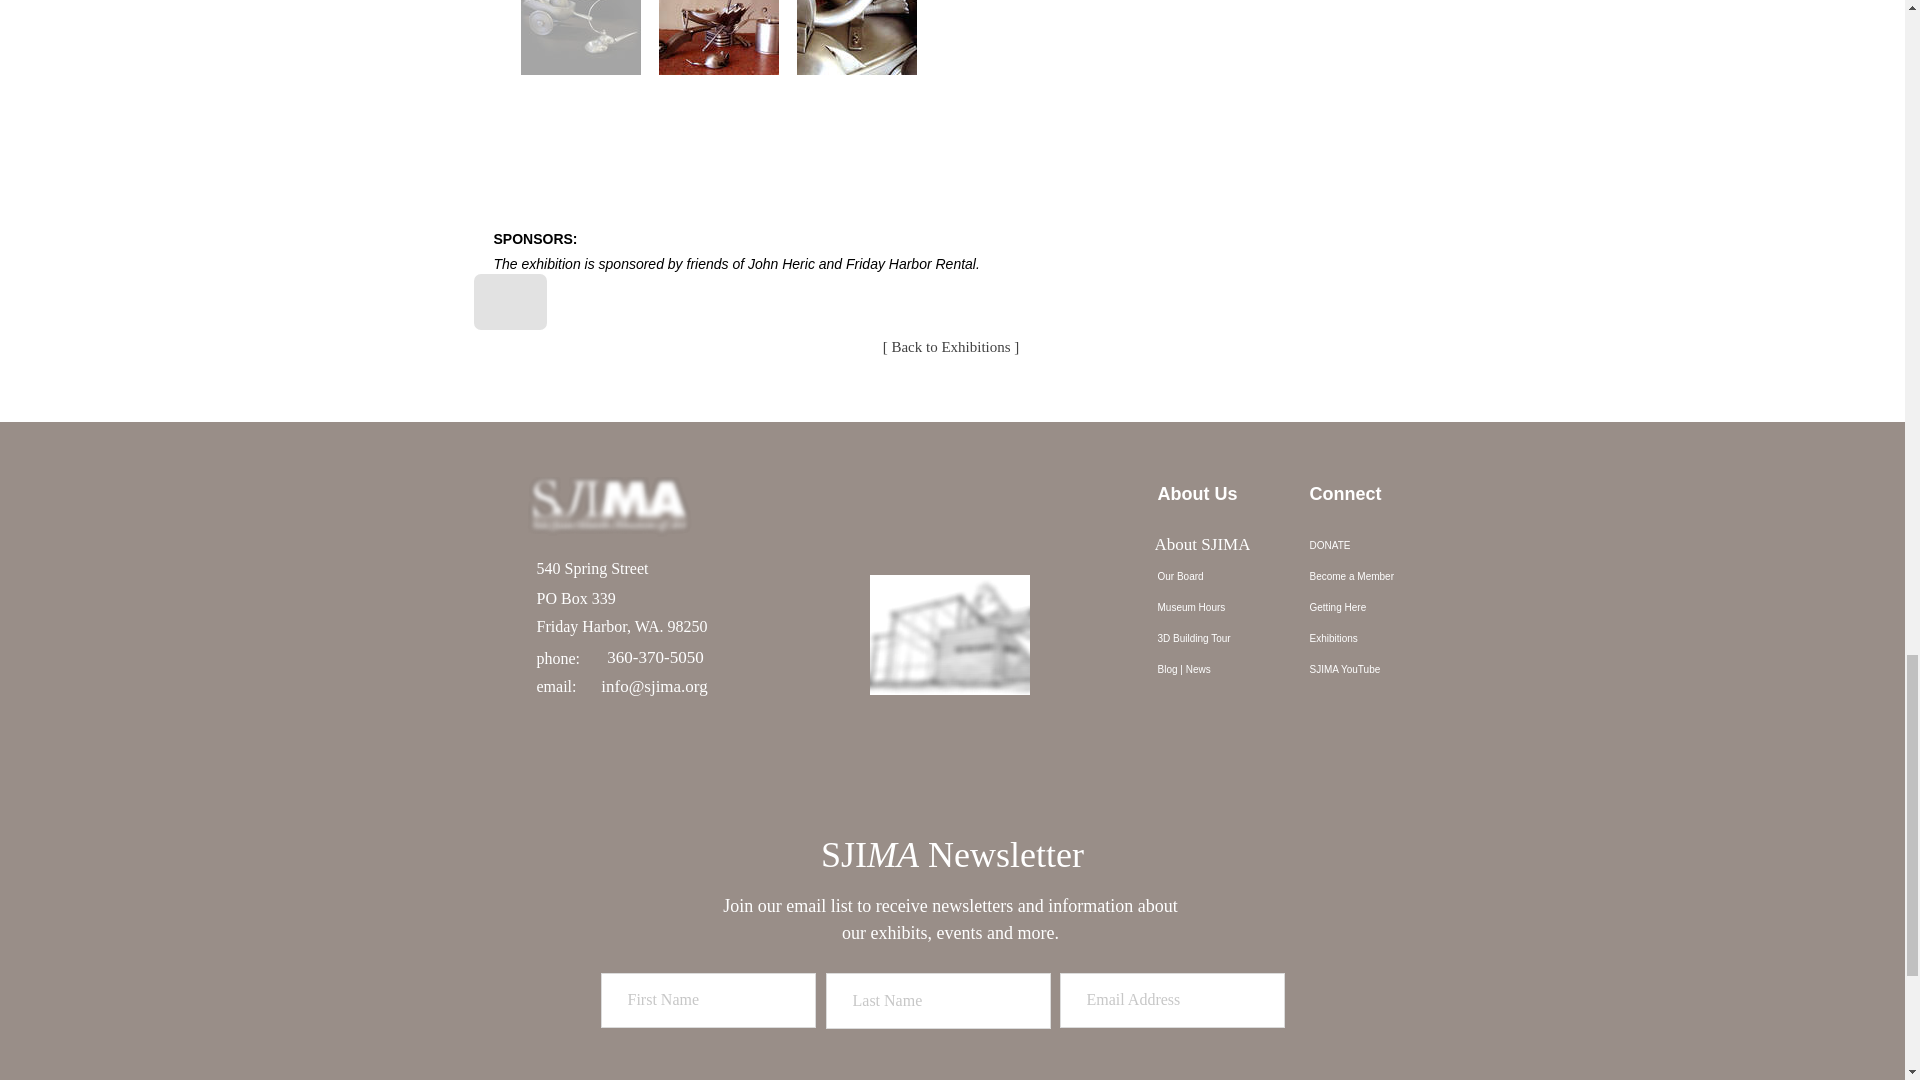 The image size is (1920, 1080). Describe the element at coordinates (1202, 544) in the screenshot. I see `About SJIMA` at that location.